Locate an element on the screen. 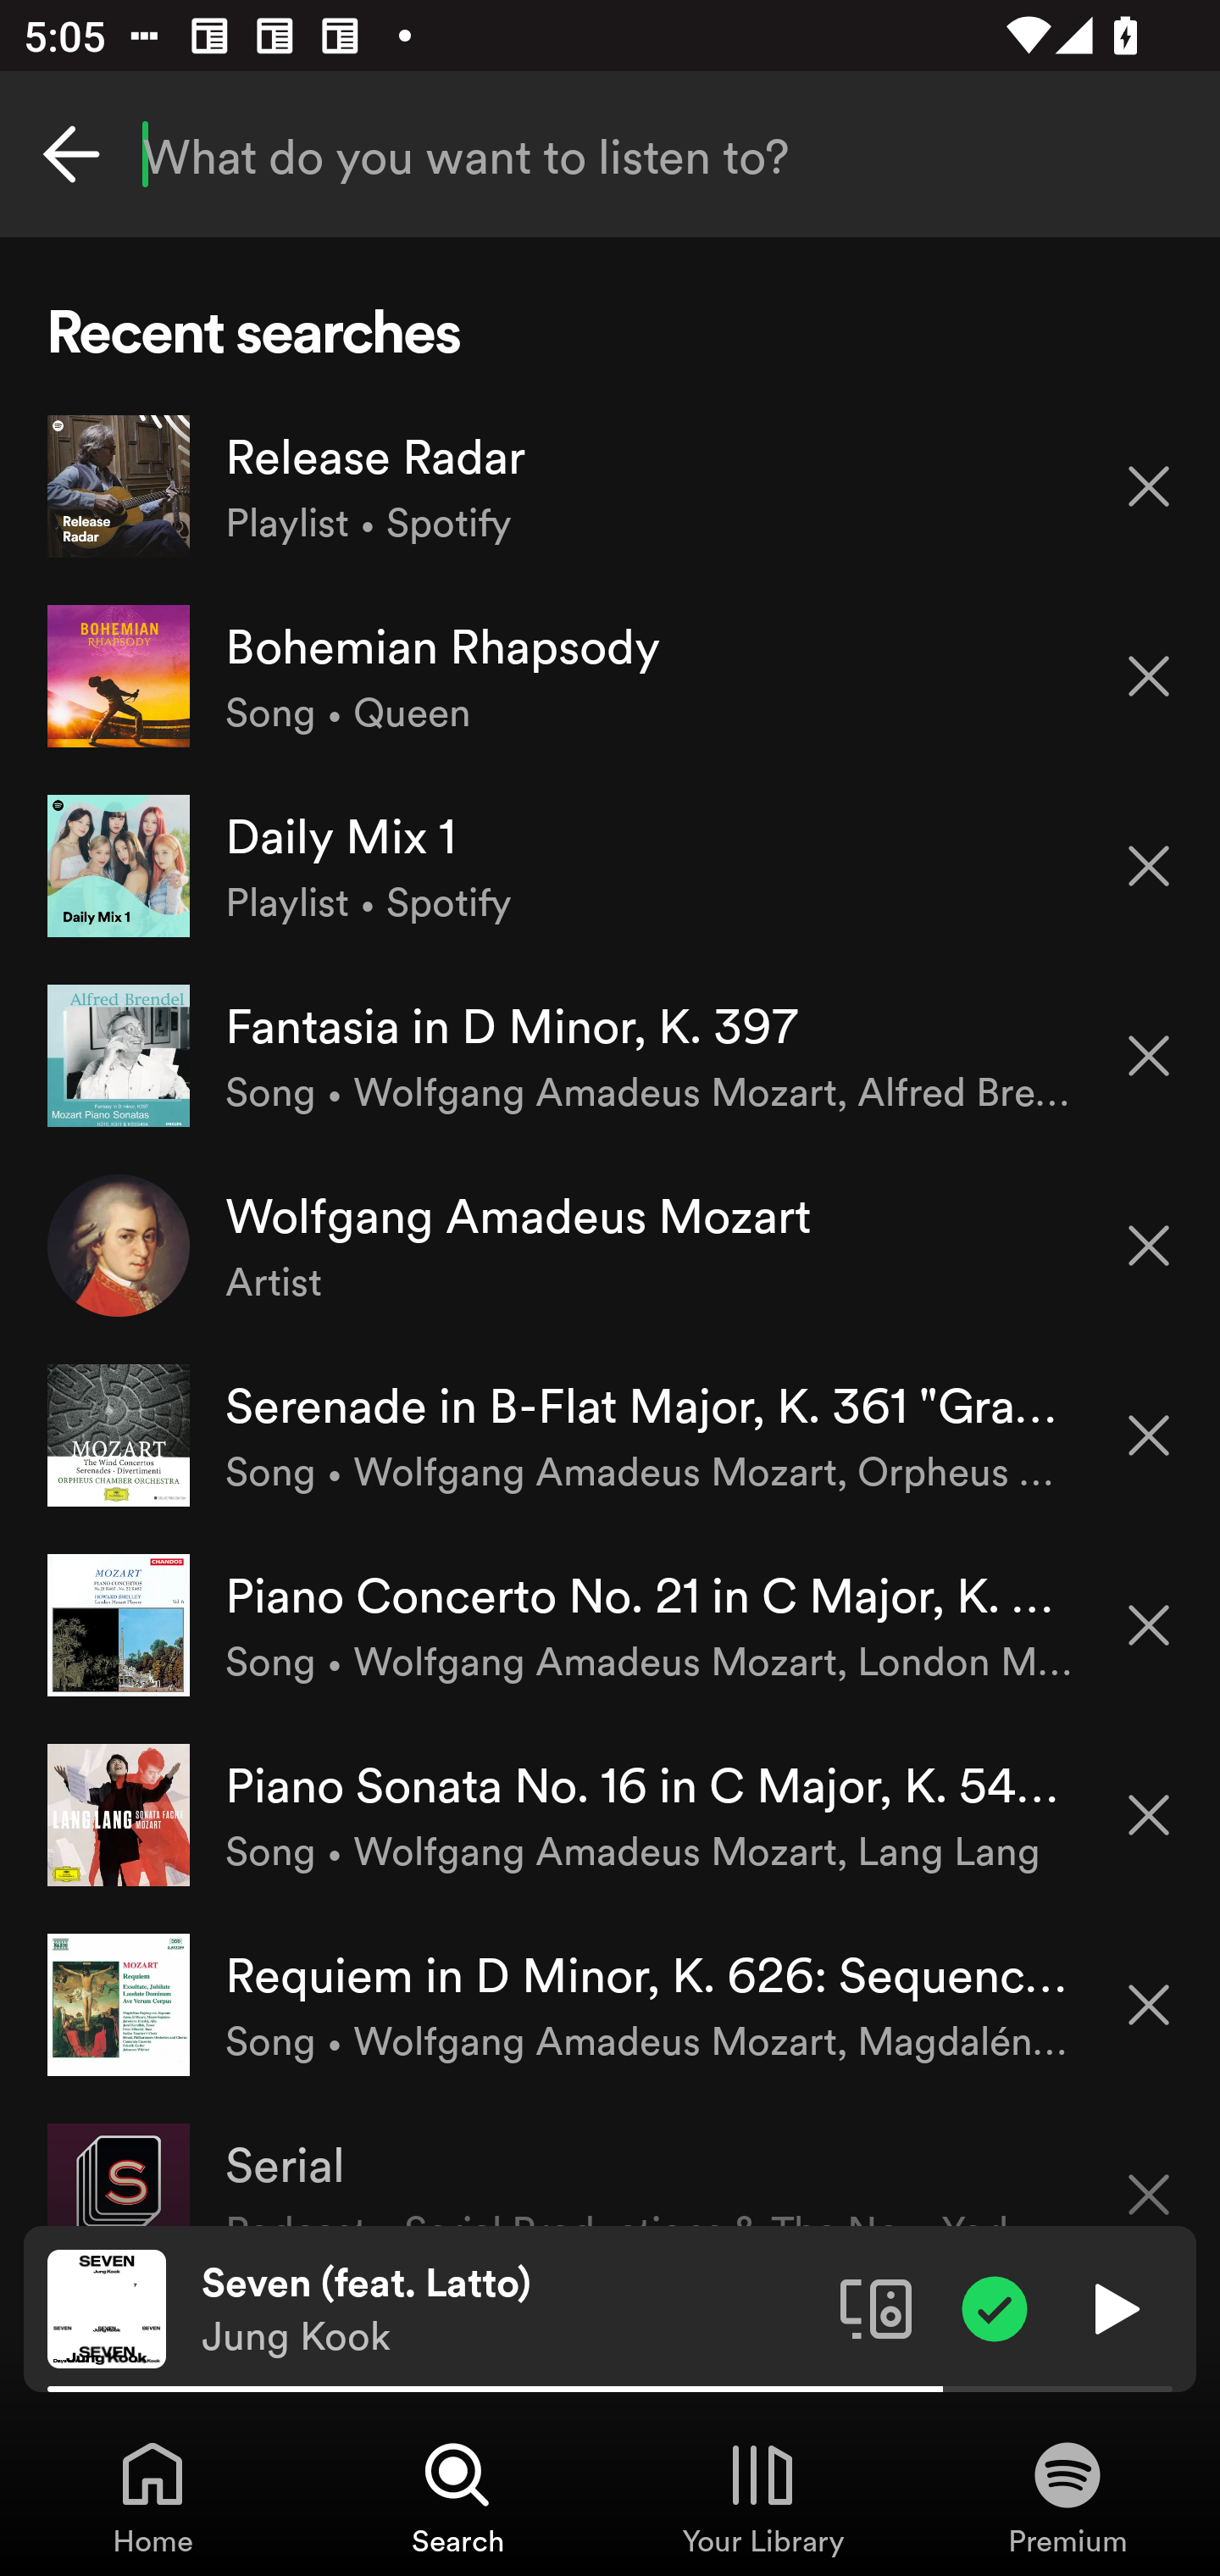  Cancel is located at coordinates (71, 154).